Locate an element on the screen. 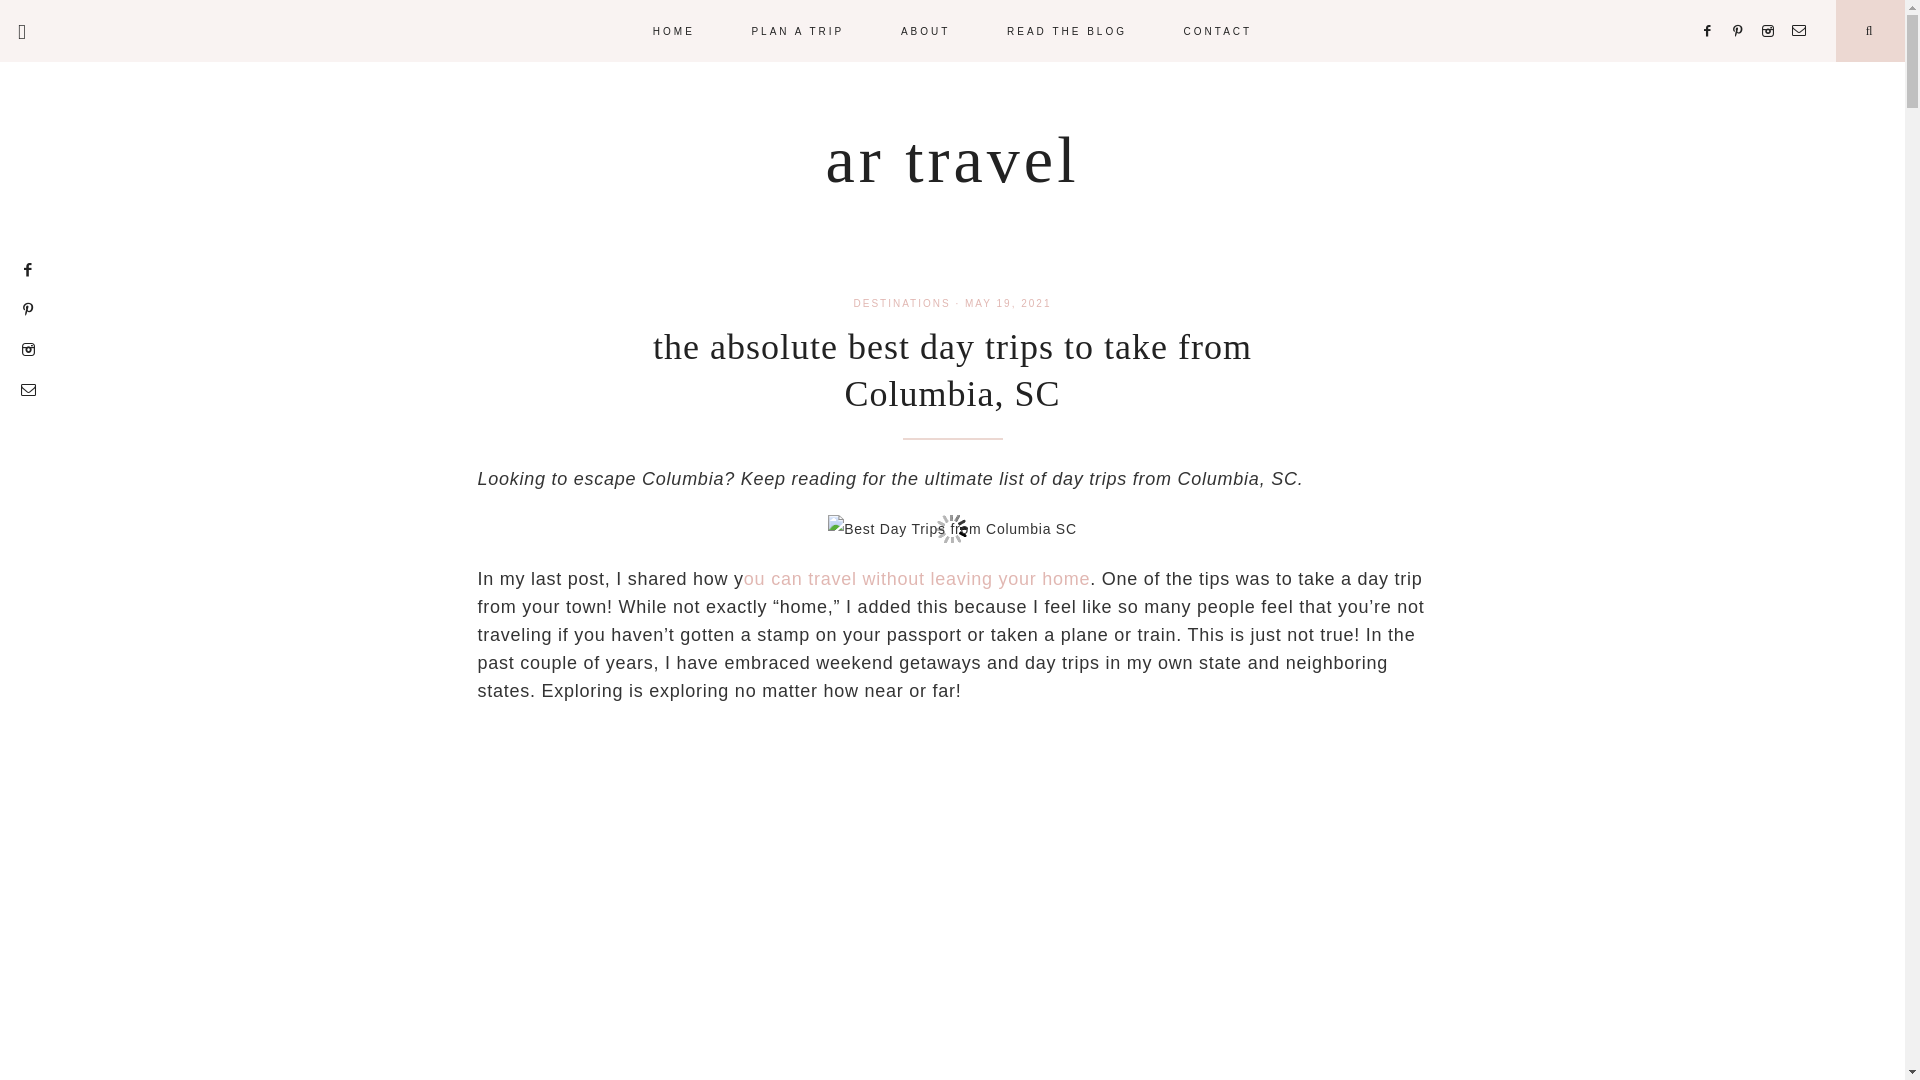 This screenshot has width=1920, height=1080. Instagram is located at coordinates (1772, 6).